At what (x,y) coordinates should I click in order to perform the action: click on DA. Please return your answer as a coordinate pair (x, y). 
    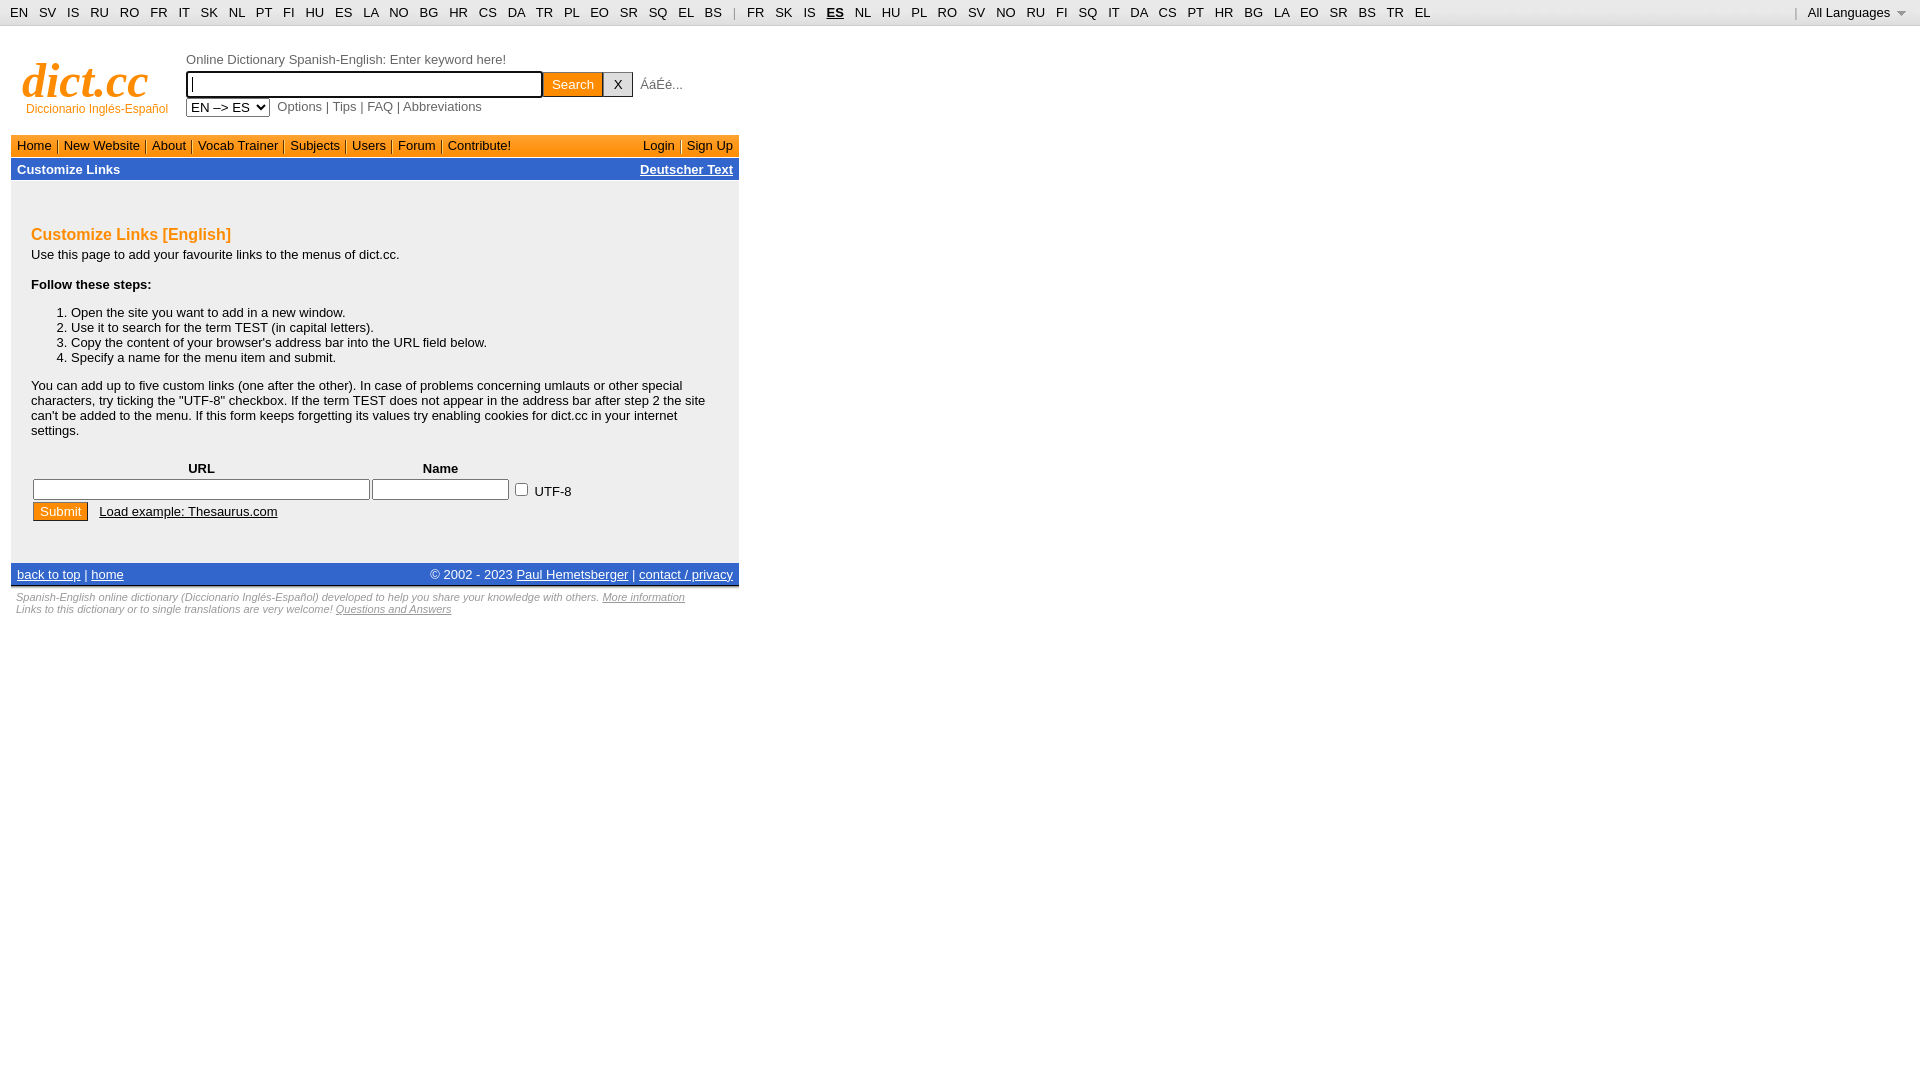
    Looking at the image, I should click on (516, 12).